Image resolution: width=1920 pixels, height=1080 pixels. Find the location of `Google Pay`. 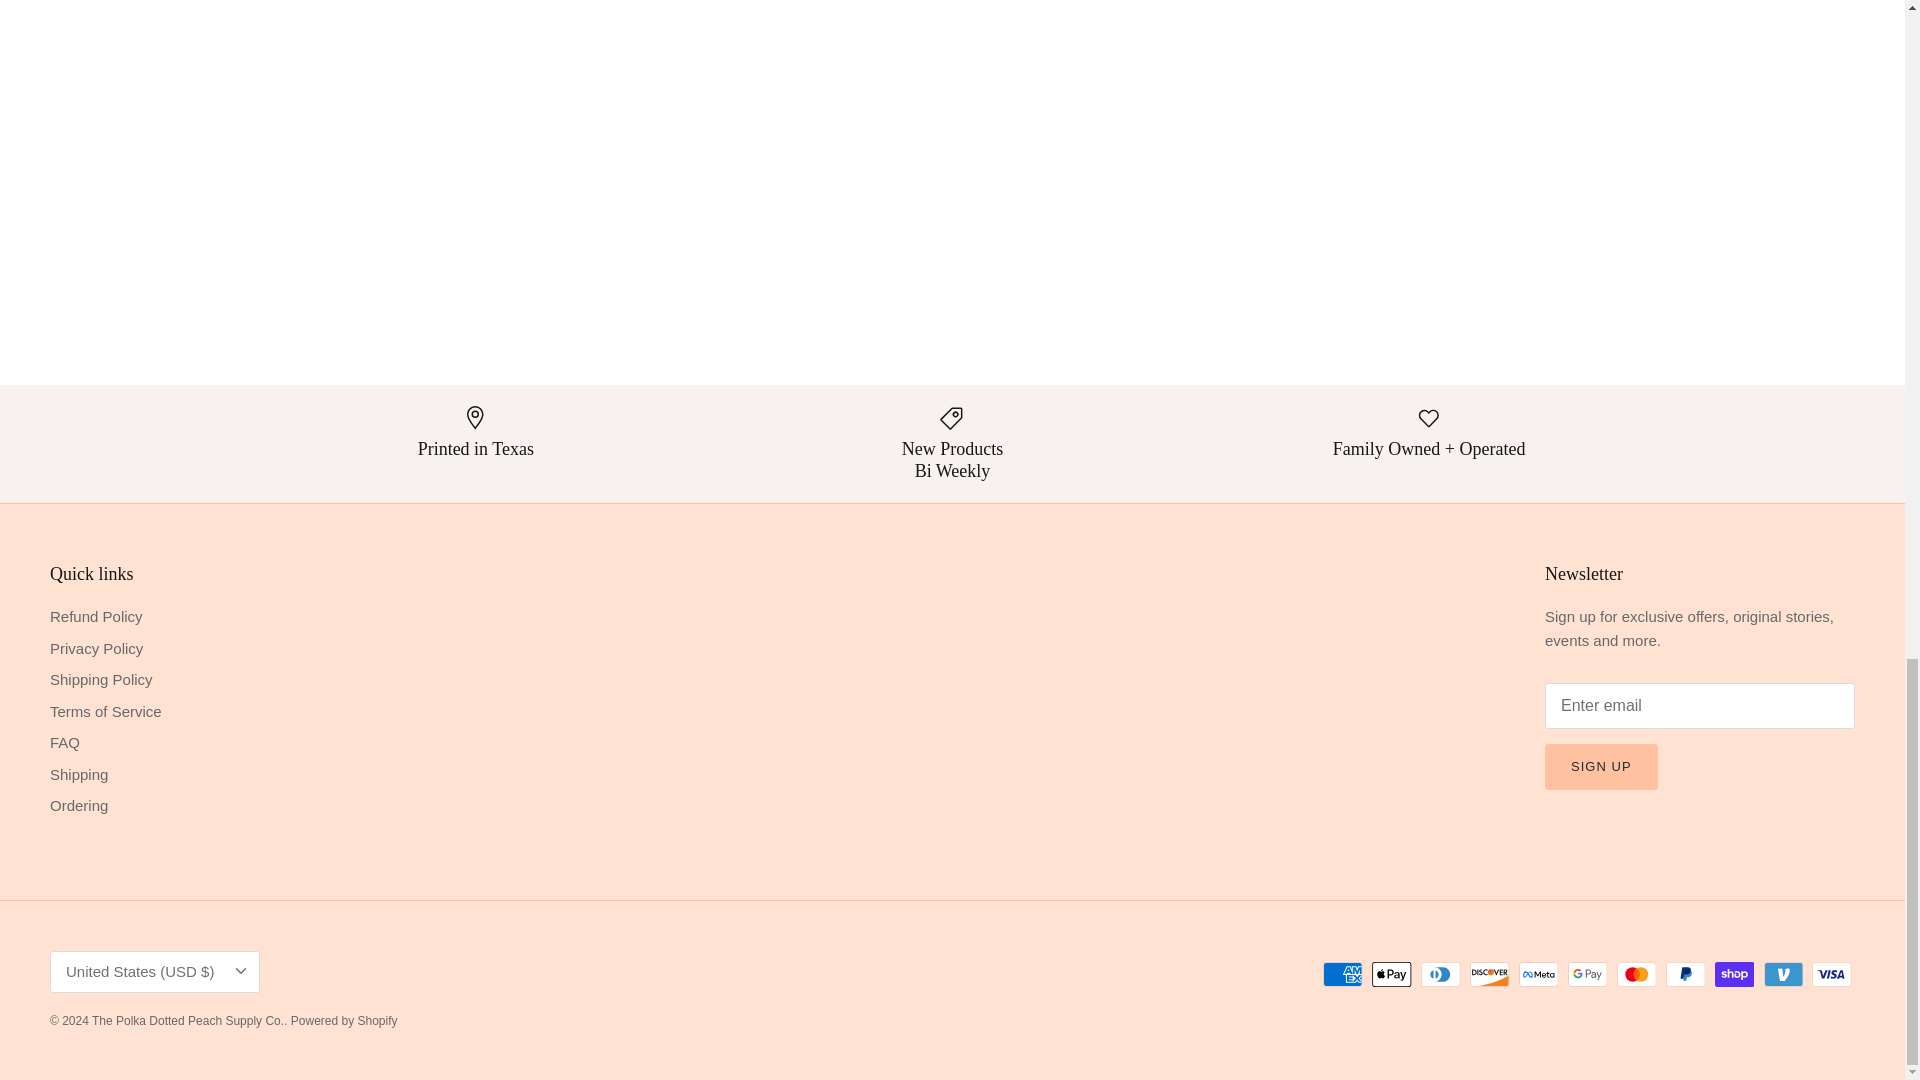

Google Pay is located at coordinates (1588, 974).